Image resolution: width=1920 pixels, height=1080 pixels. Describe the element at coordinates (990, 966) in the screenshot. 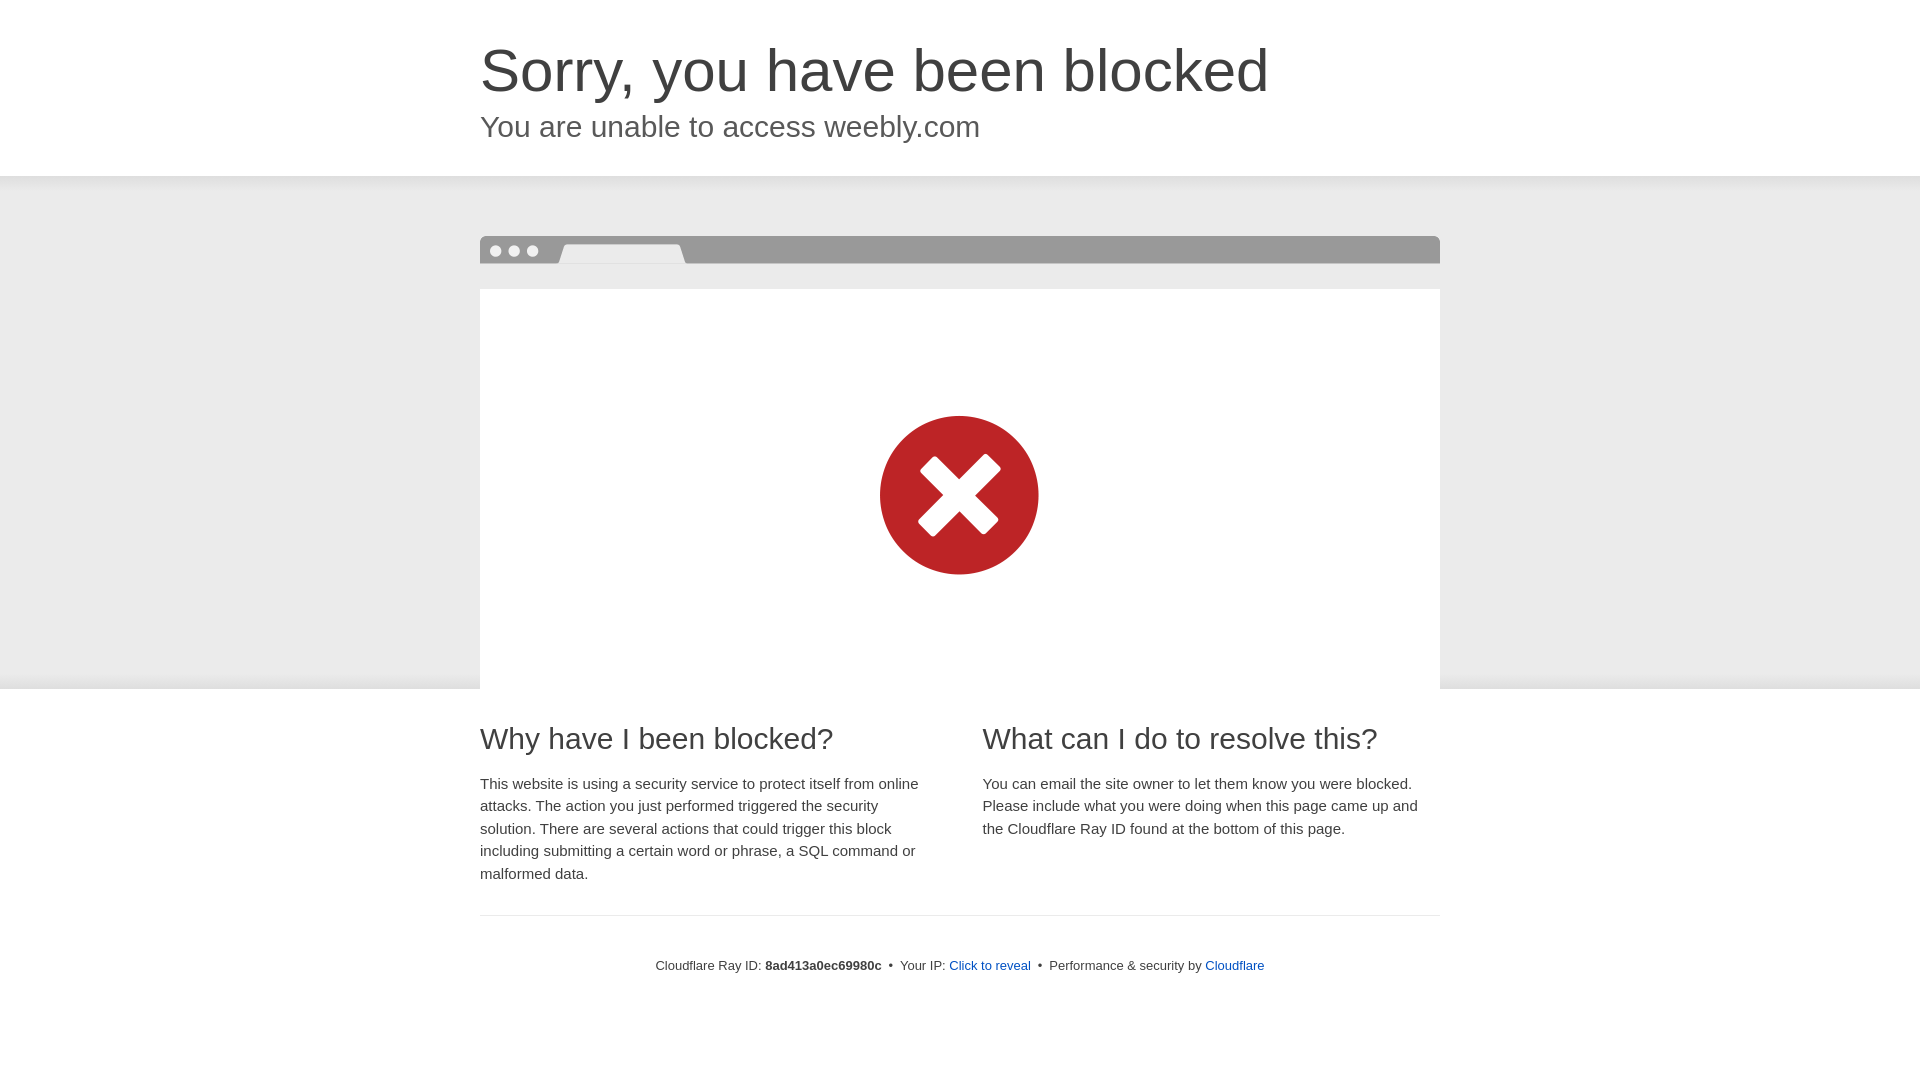

I see `Click to reveal` at that location.